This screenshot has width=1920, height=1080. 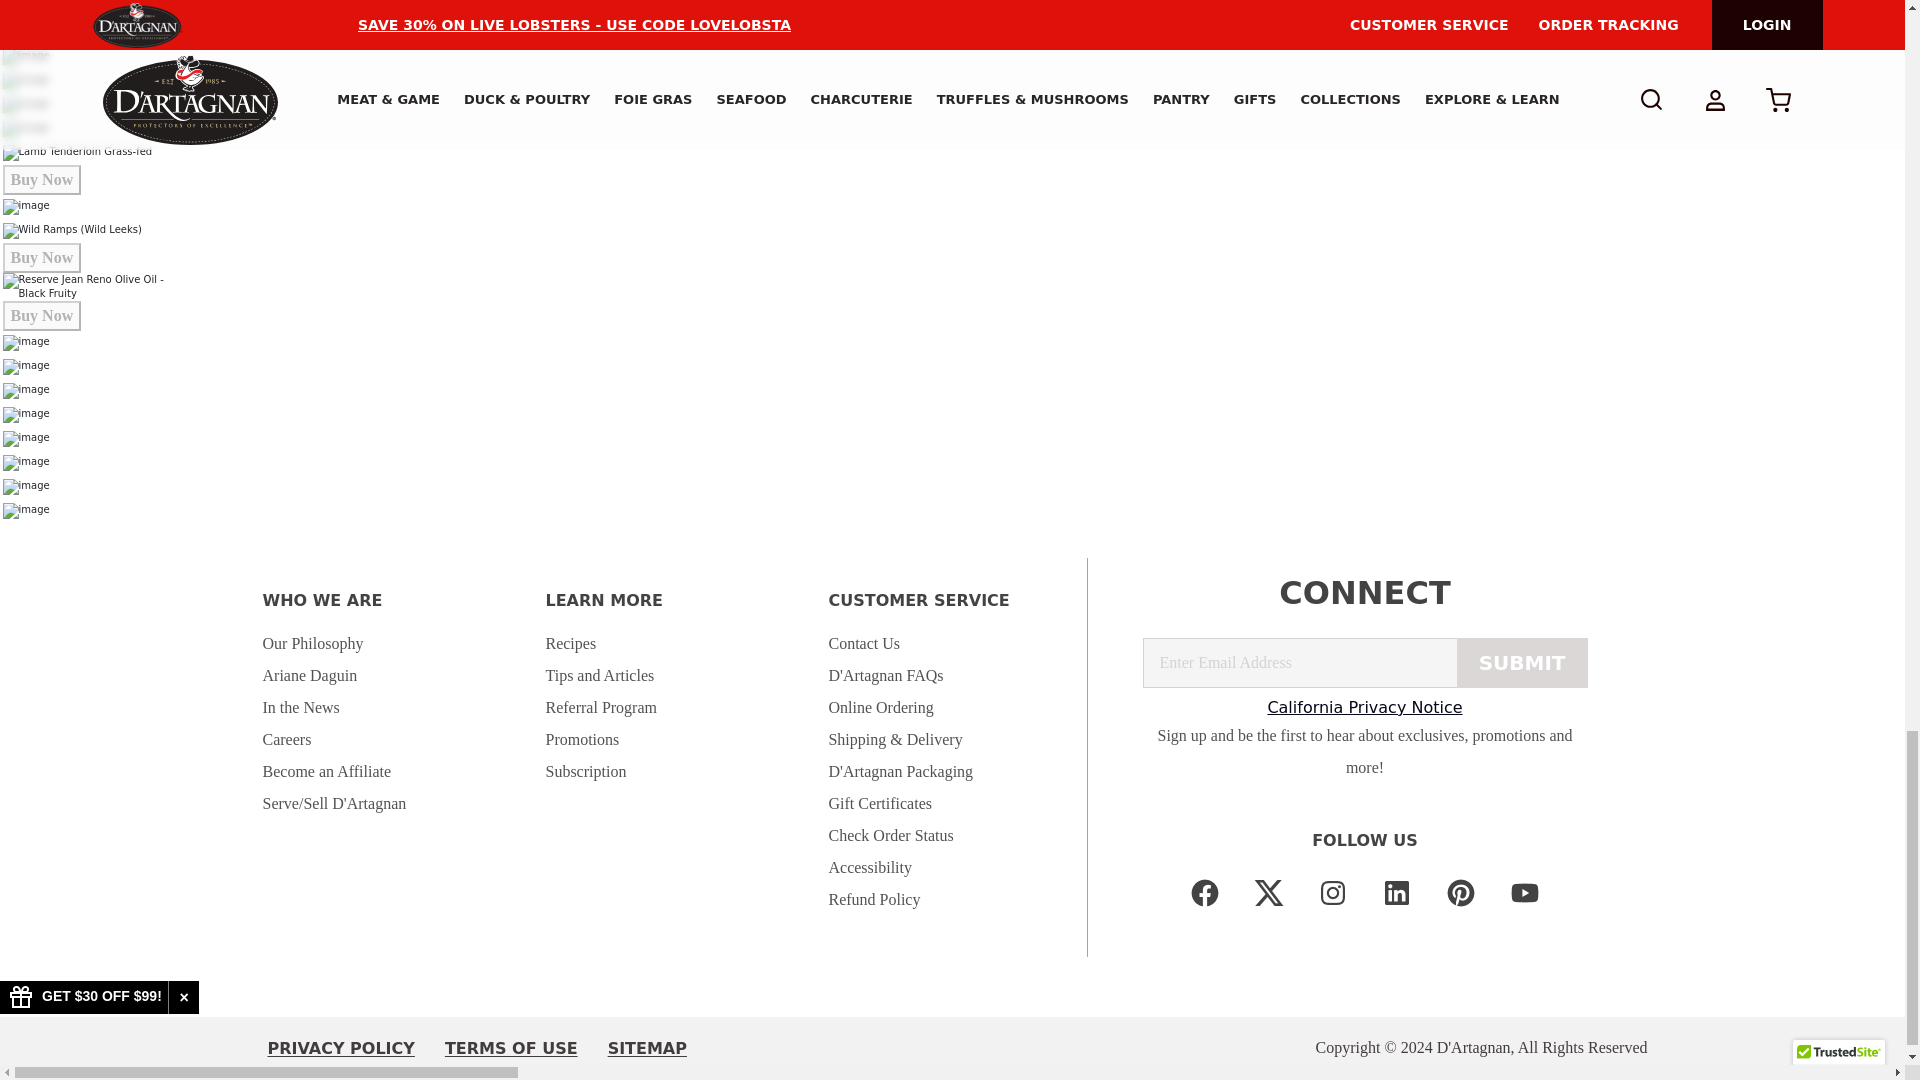 I want to click on facebook, so click(x=1204, y=892).